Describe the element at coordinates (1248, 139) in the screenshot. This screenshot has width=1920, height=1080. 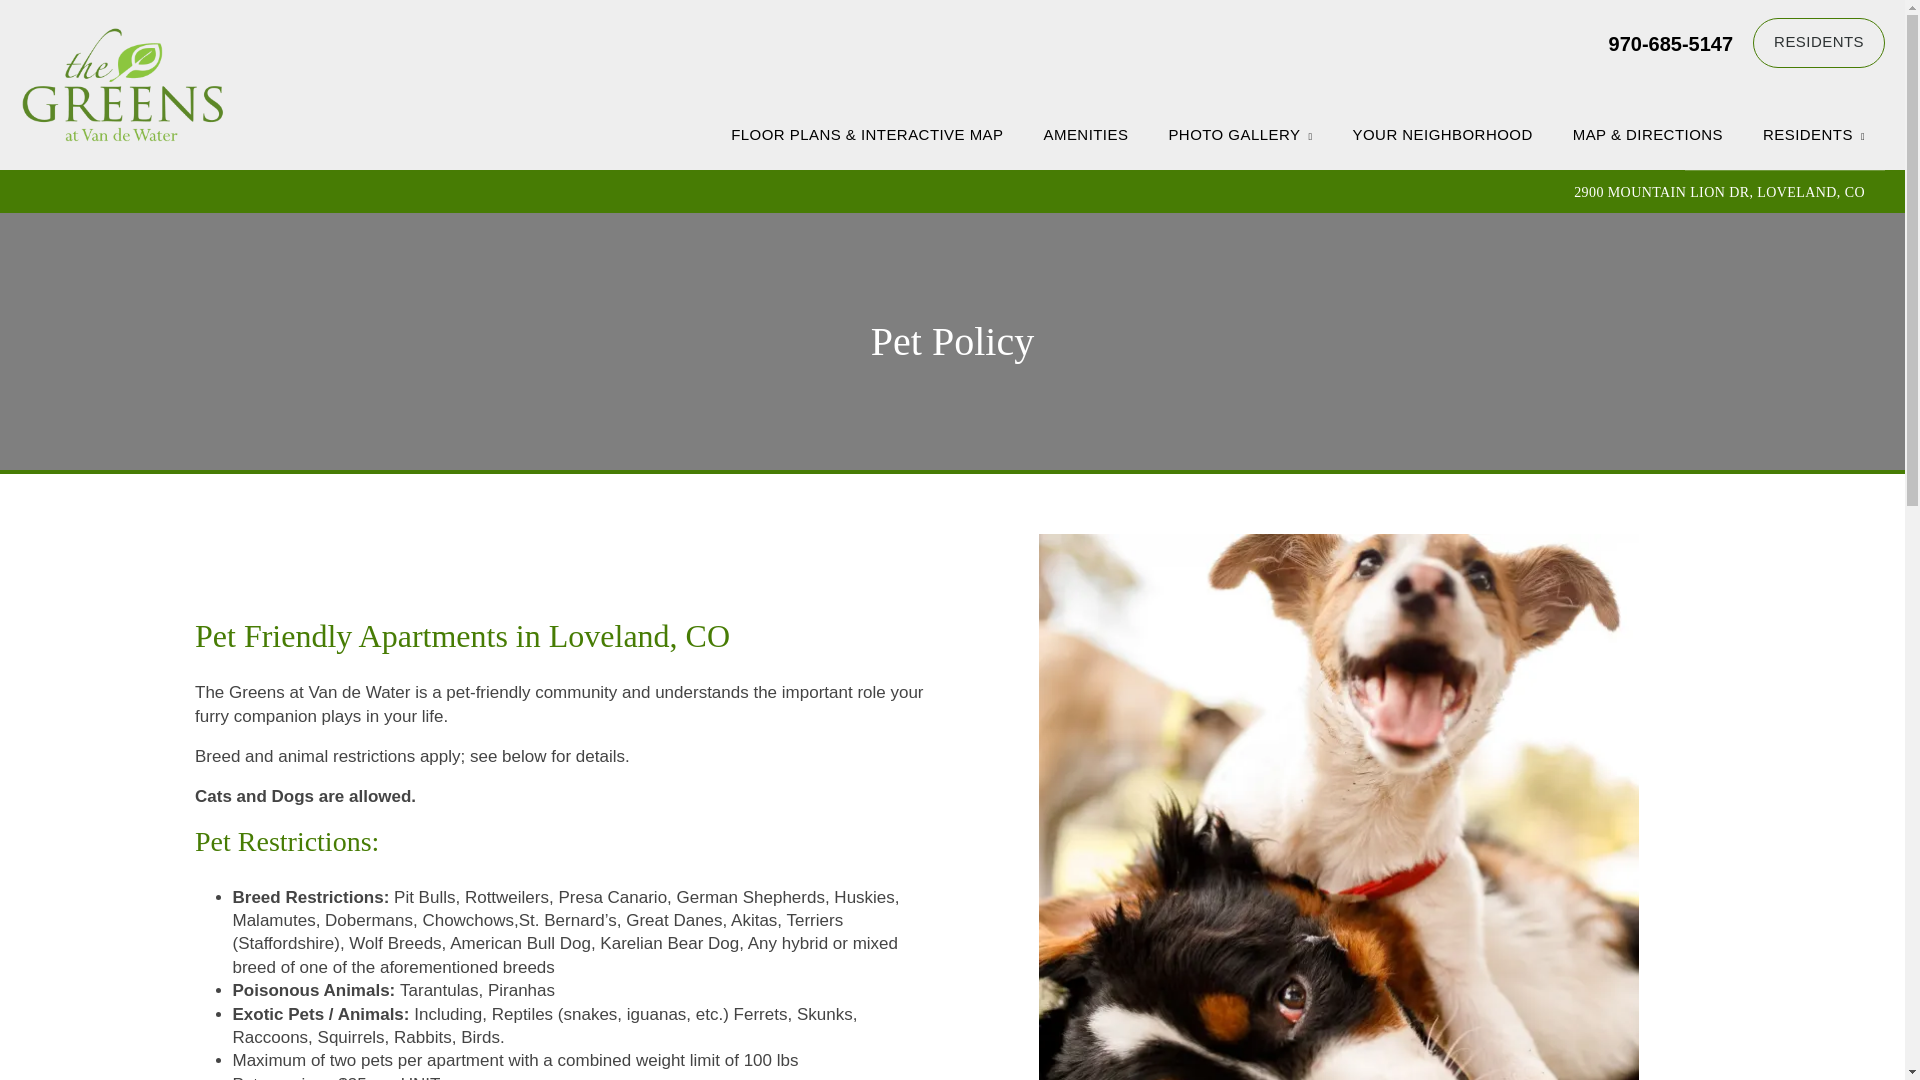
I see `VIRTUAL TOUR` at that location.